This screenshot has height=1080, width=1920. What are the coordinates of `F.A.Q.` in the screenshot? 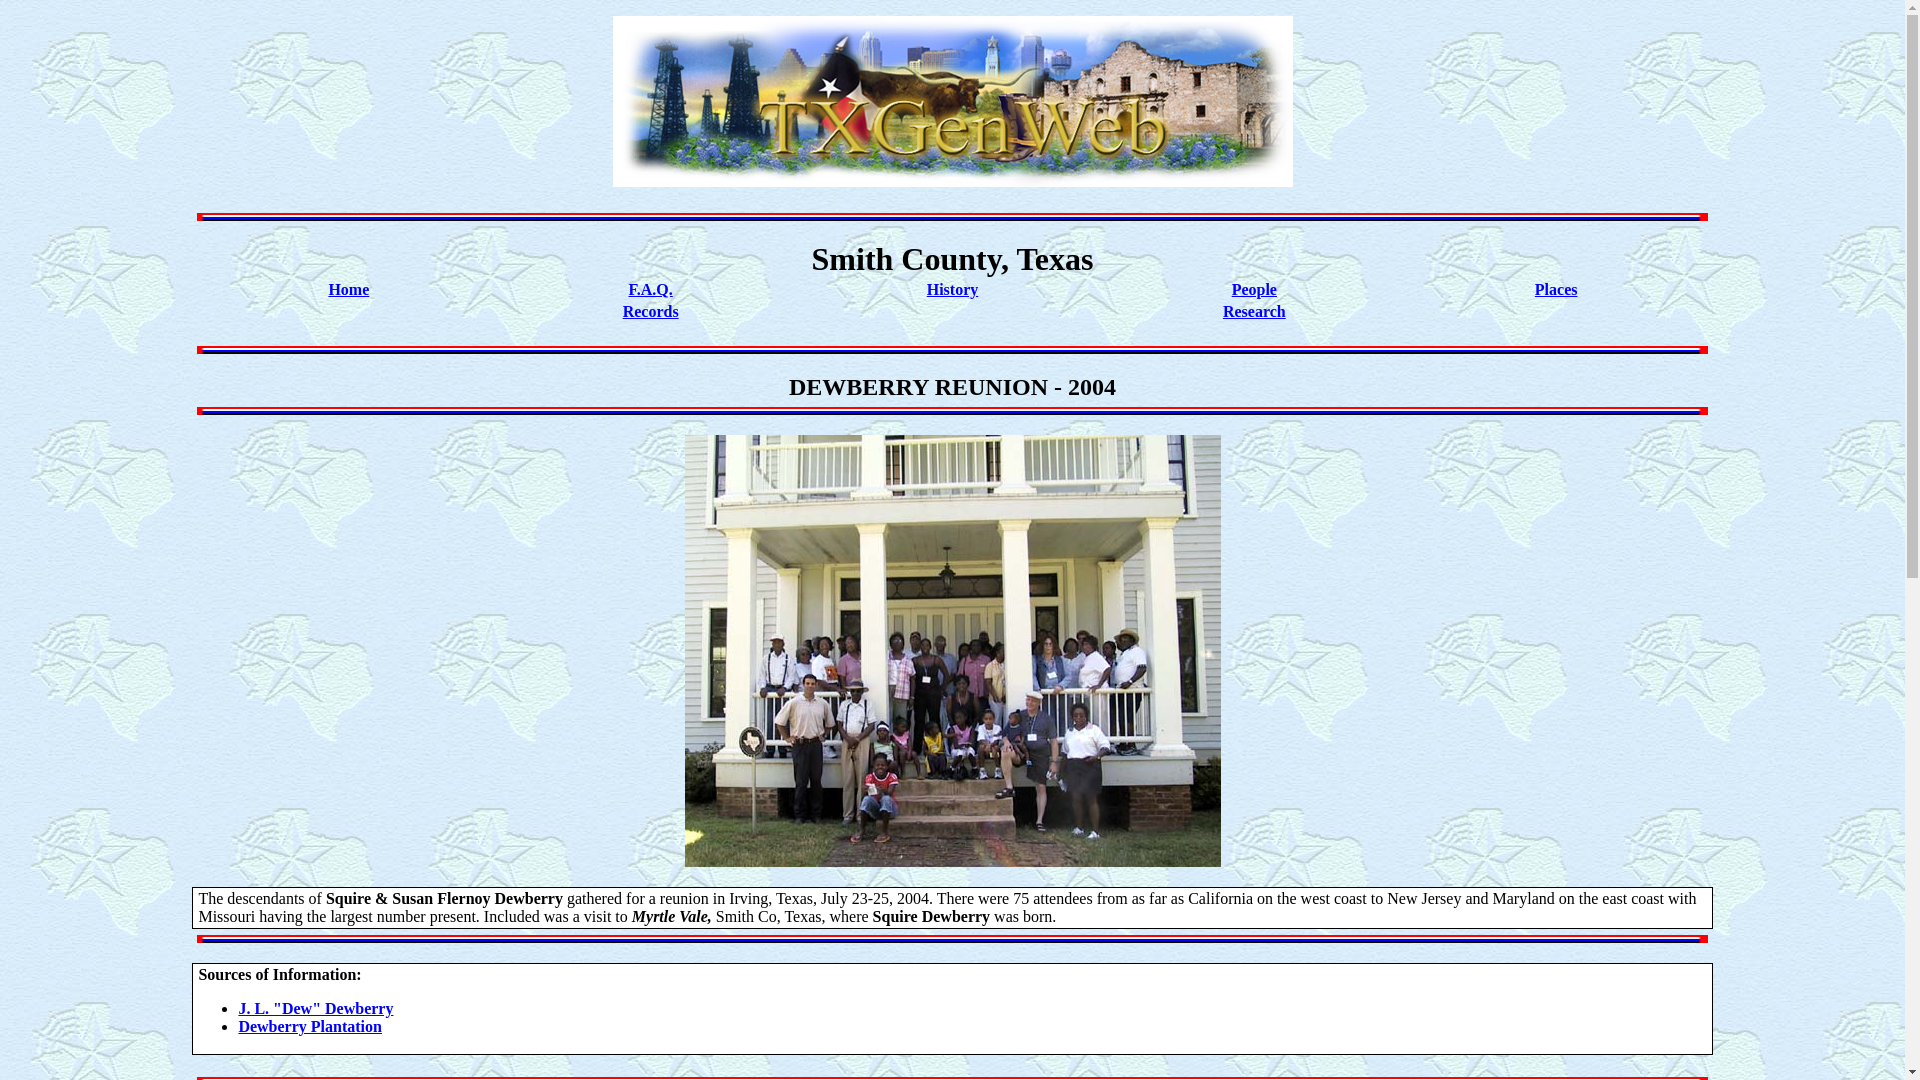 It's located at (650, 289).